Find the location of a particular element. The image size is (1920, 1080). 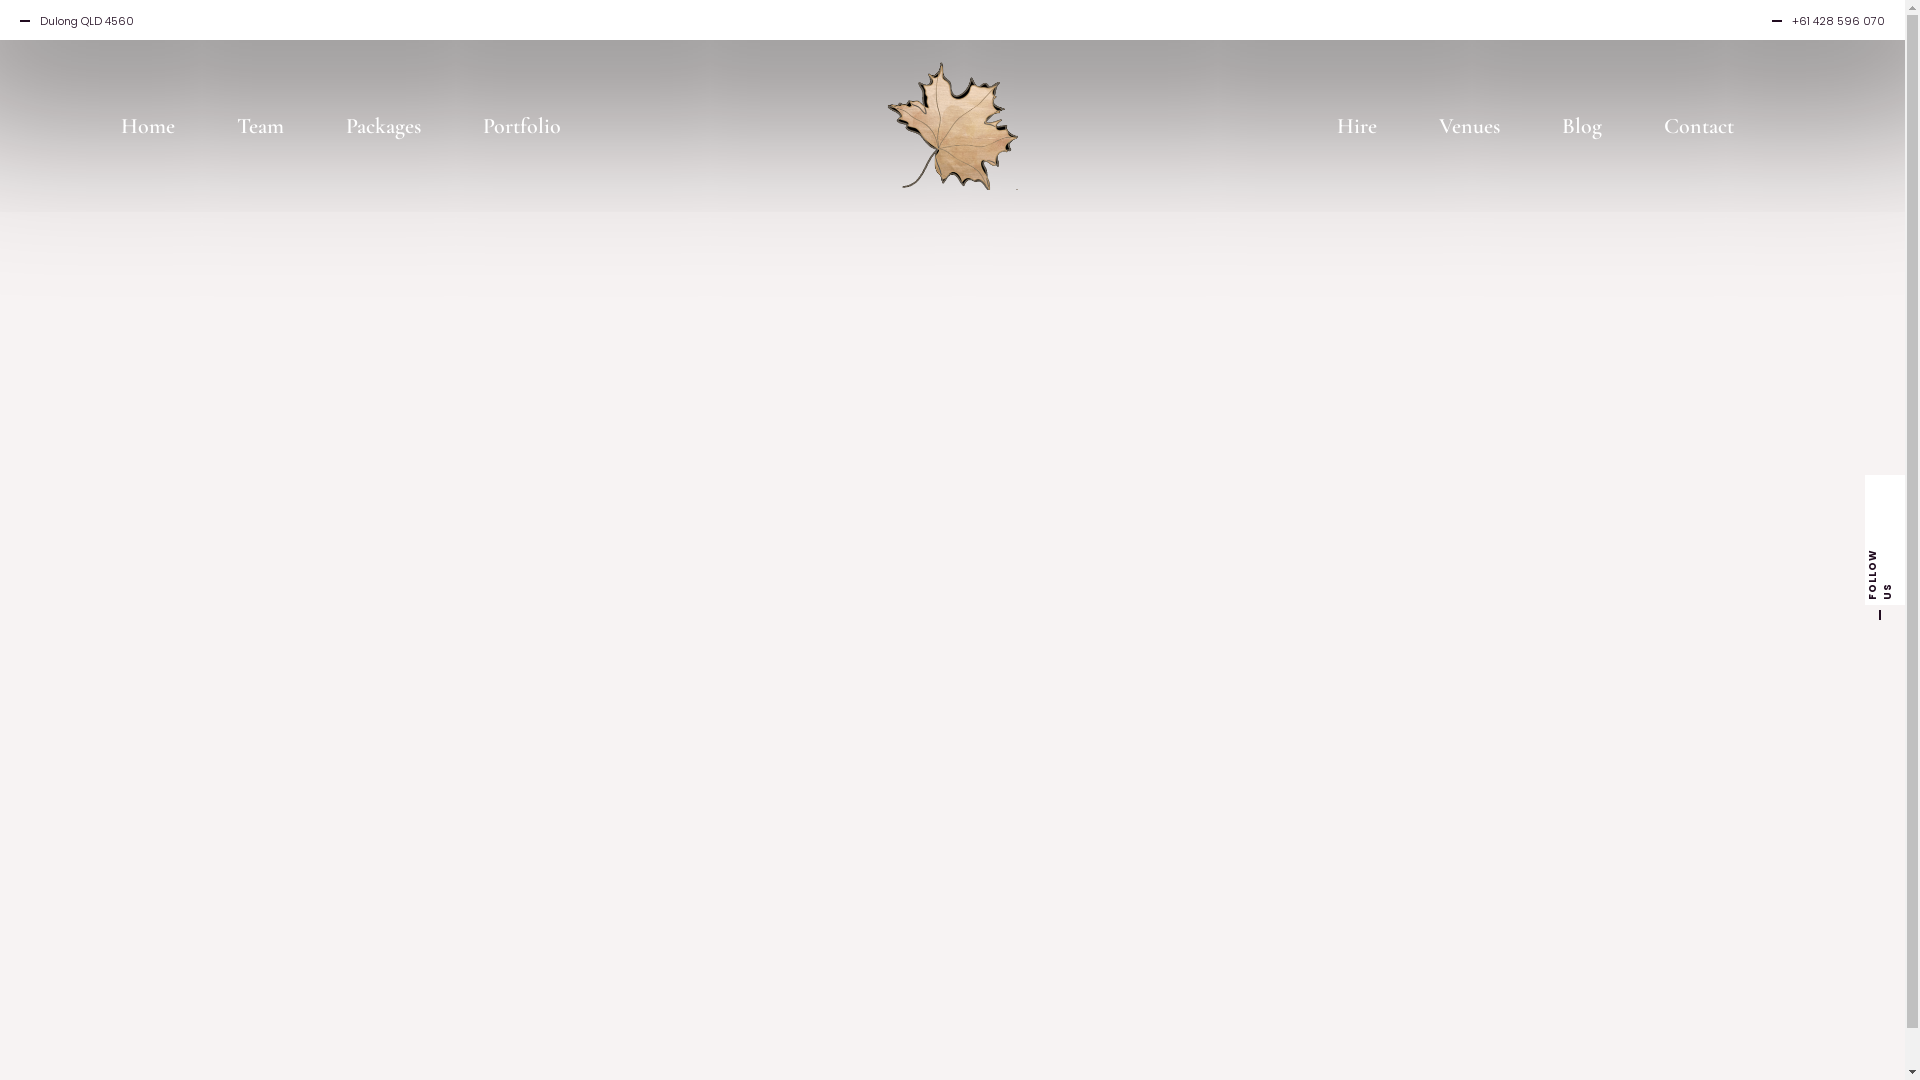

Packages is located at coordinates (384, 123).